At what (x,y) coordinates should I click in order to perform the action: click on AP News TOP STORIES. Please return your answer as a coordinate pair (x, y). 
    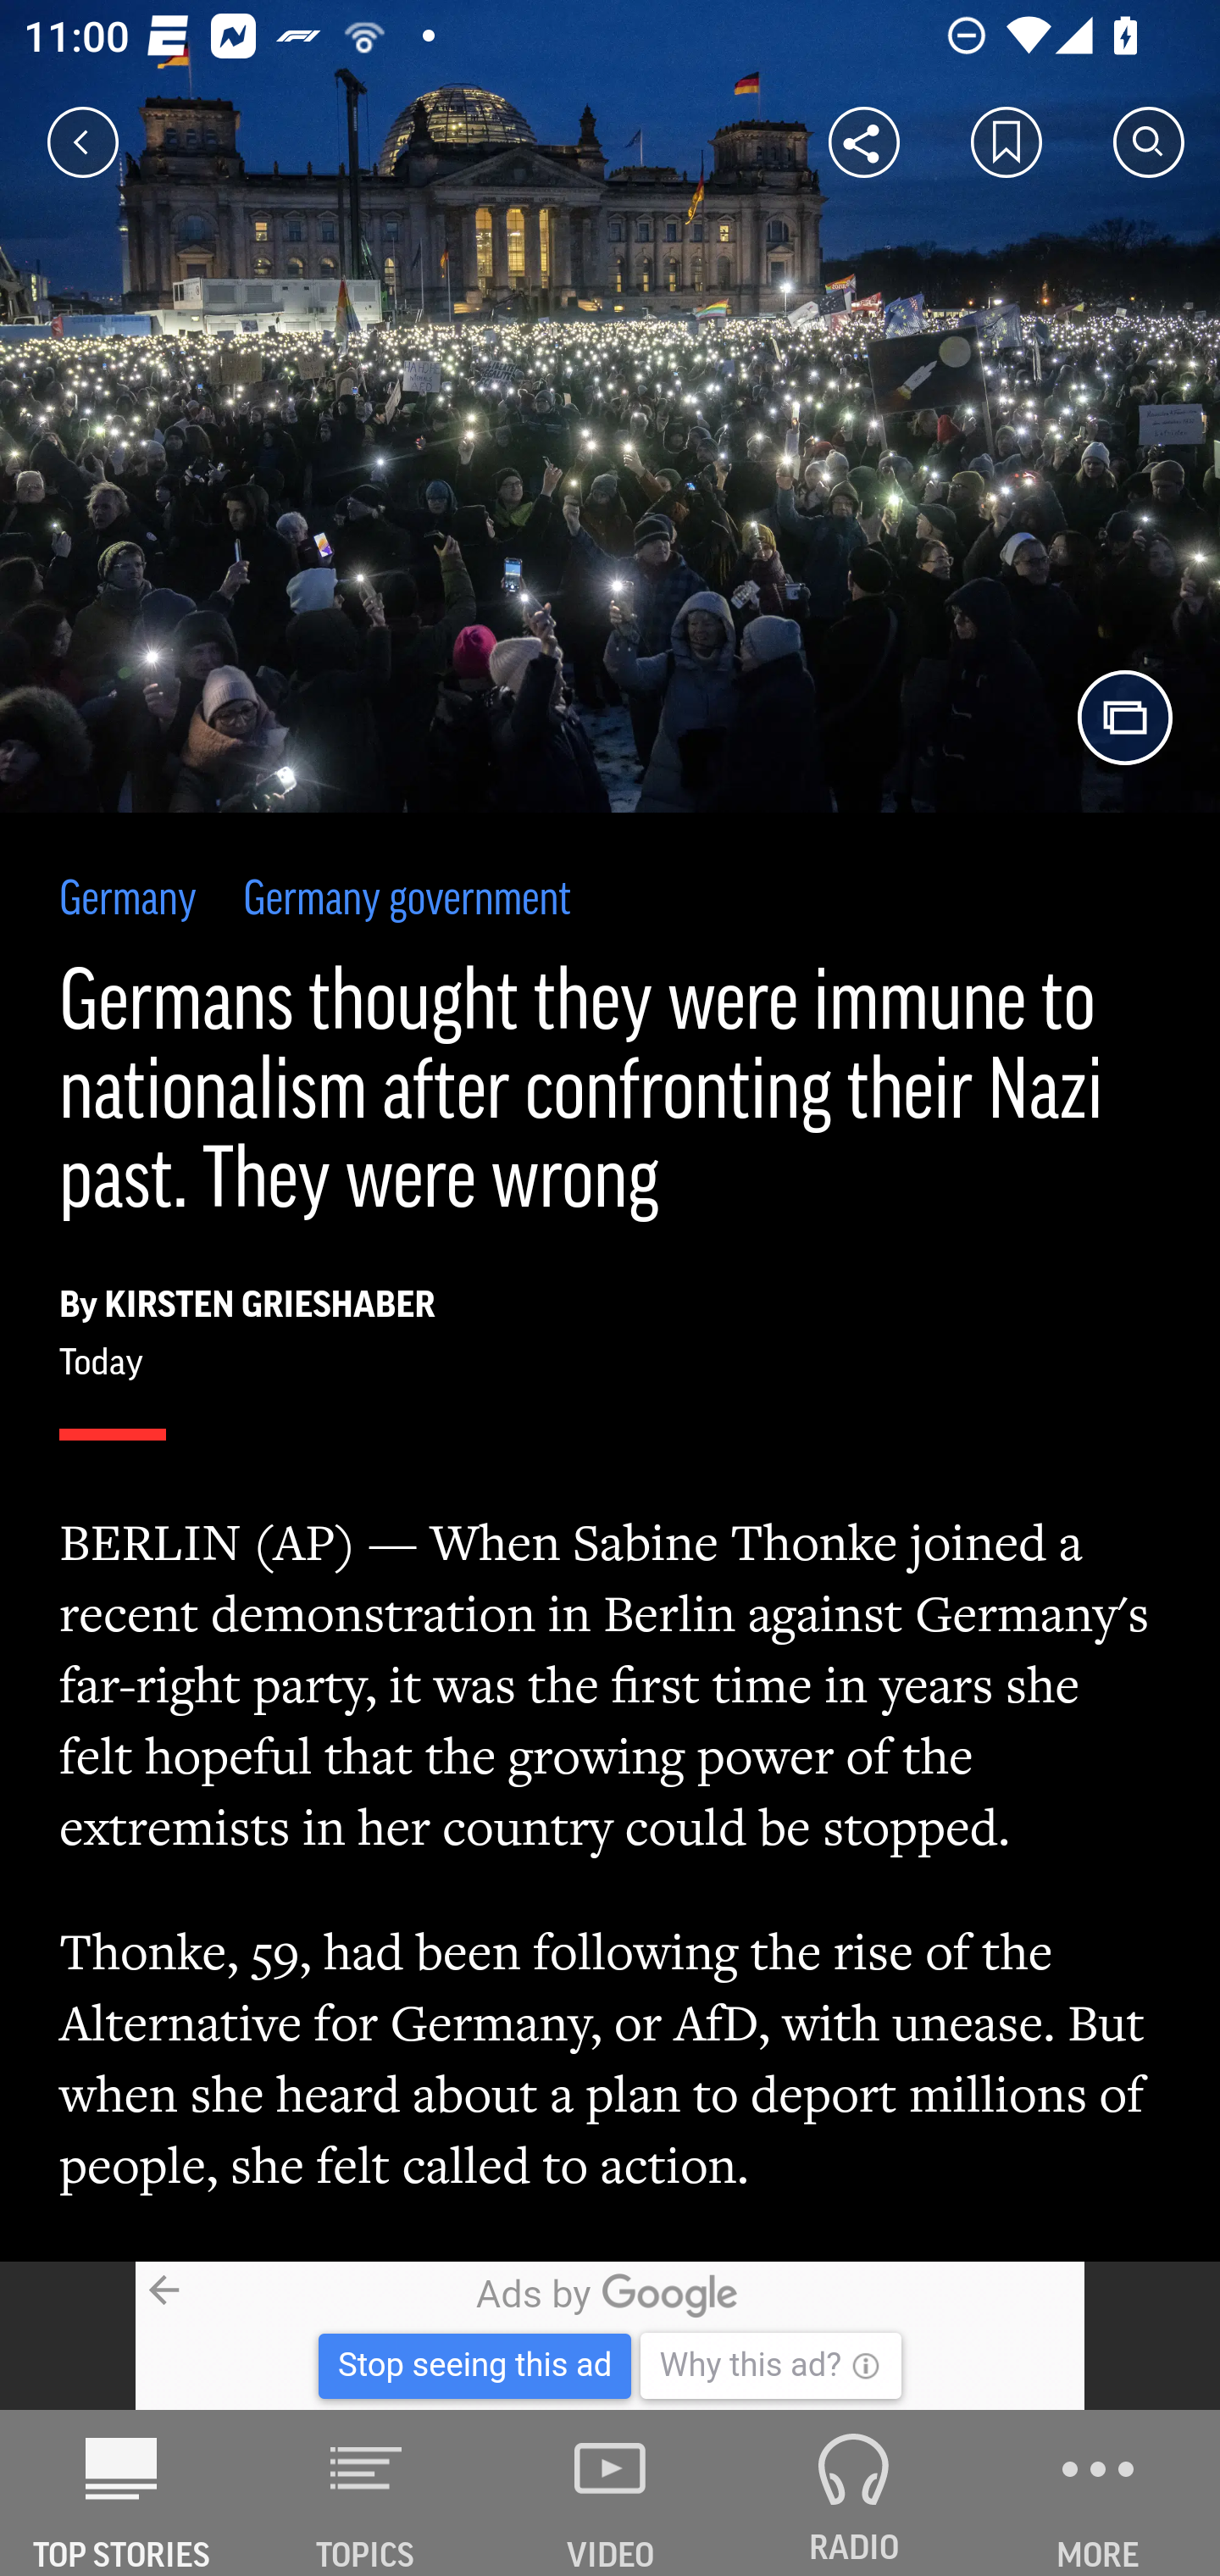
    Looking at the image, I should click on (122, 2493).